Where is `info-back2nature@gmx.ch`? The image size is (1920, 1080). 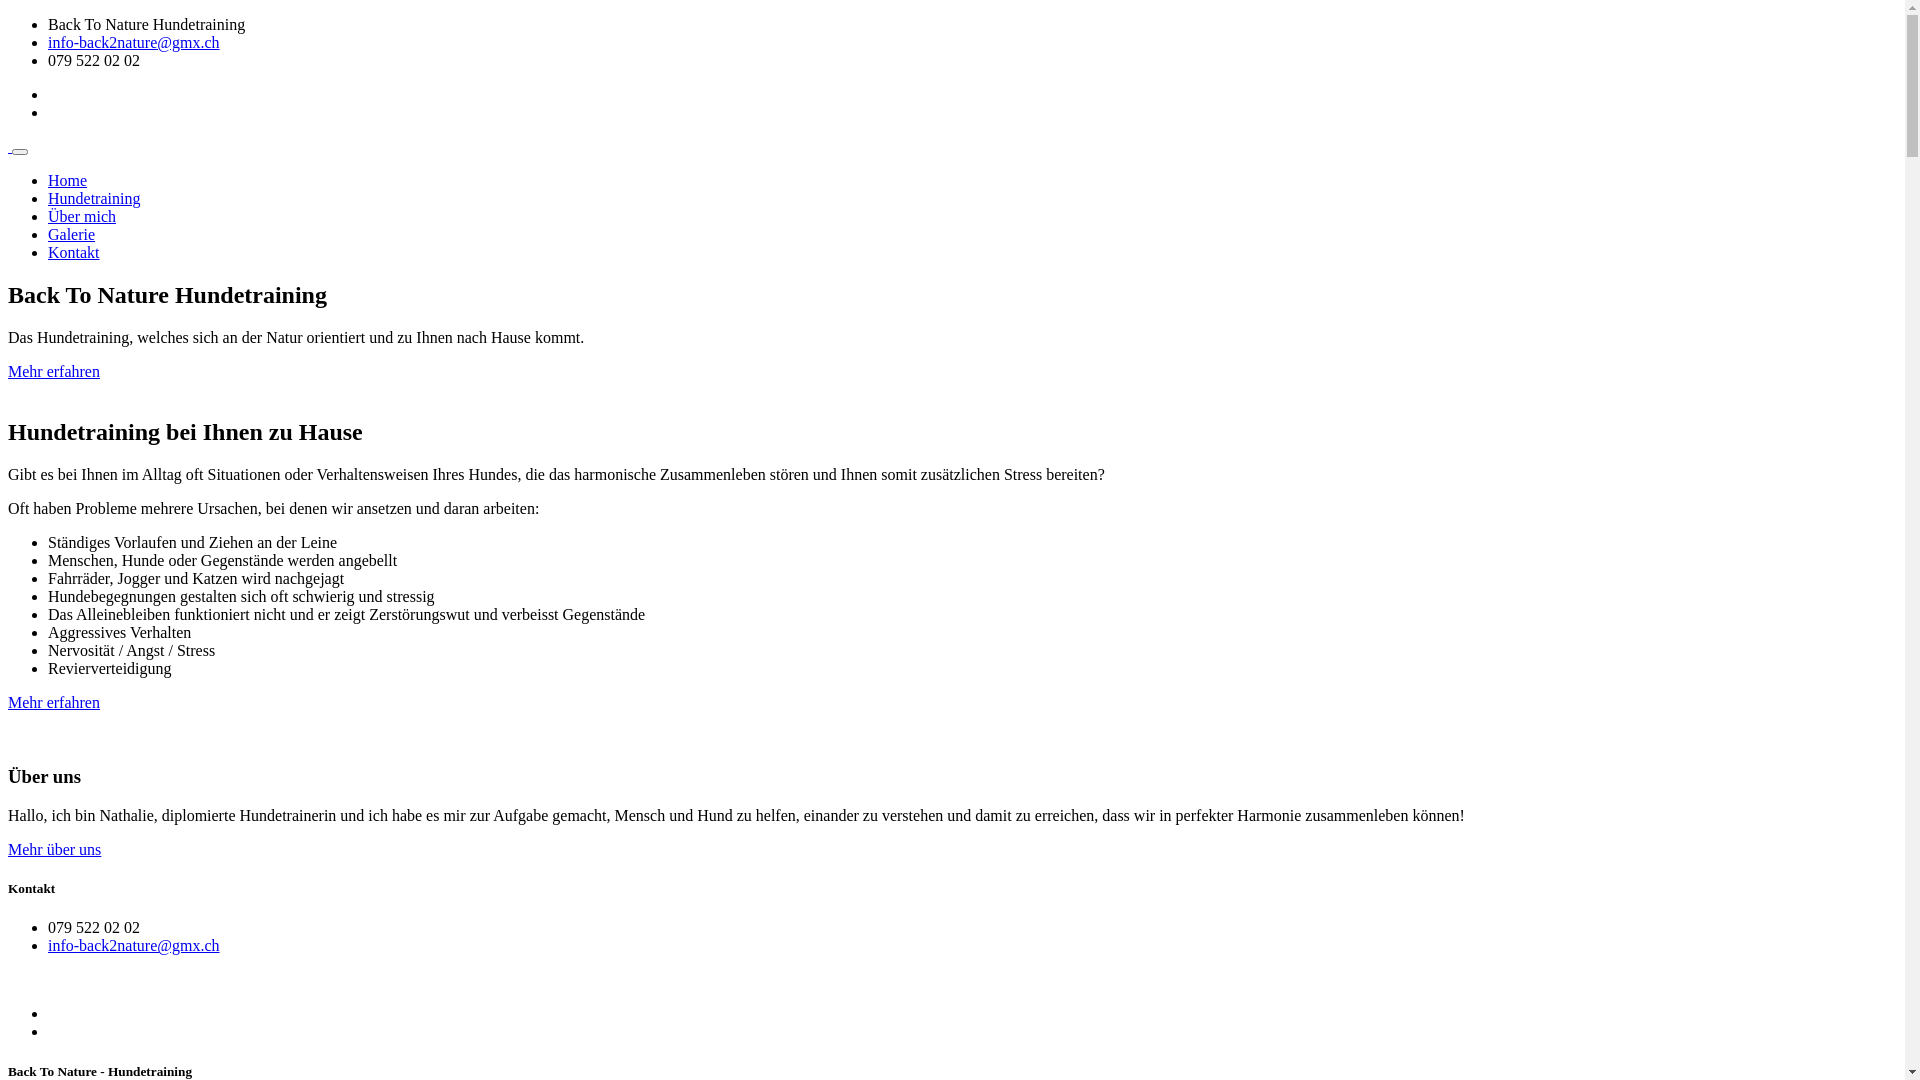 info-back2nature@gmx.ch is located at coordinates (134, 42).